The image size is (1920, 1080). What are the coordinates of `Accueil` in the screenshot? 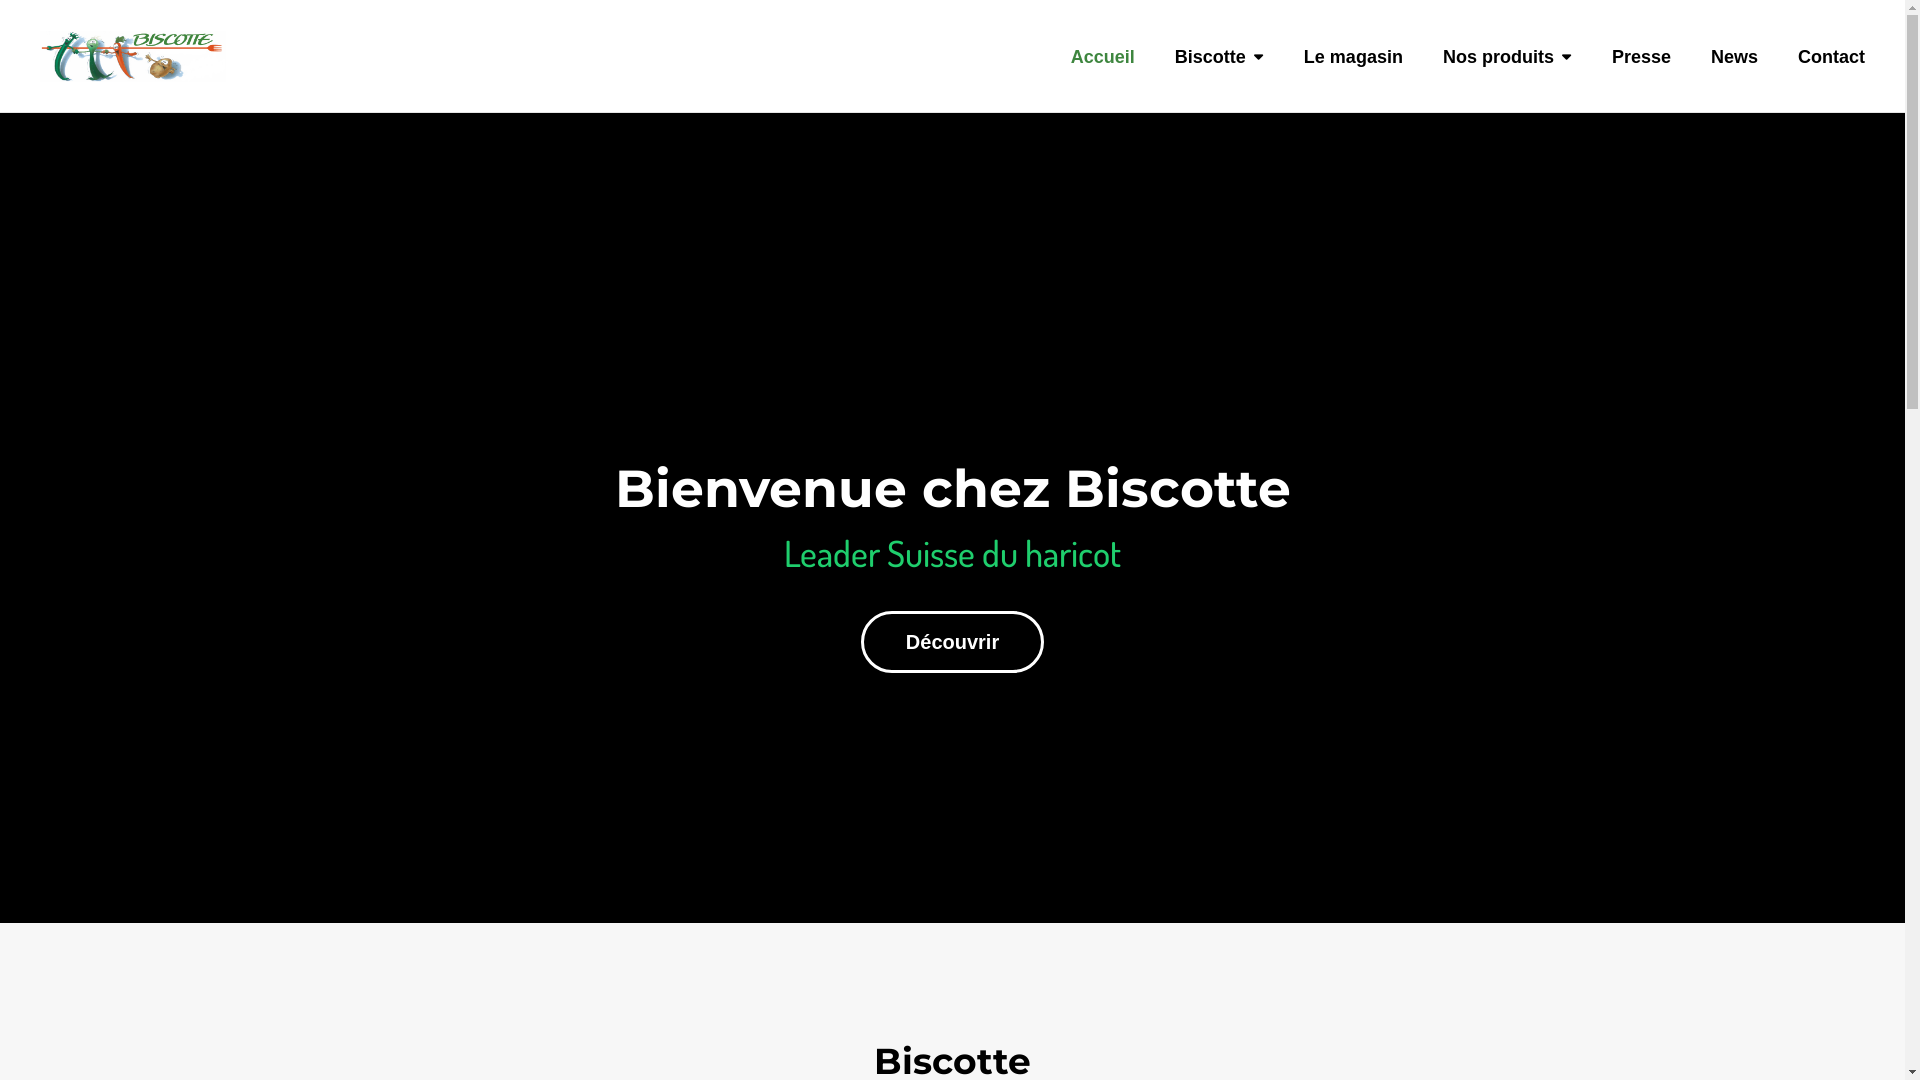 It's located at (1103, 80).